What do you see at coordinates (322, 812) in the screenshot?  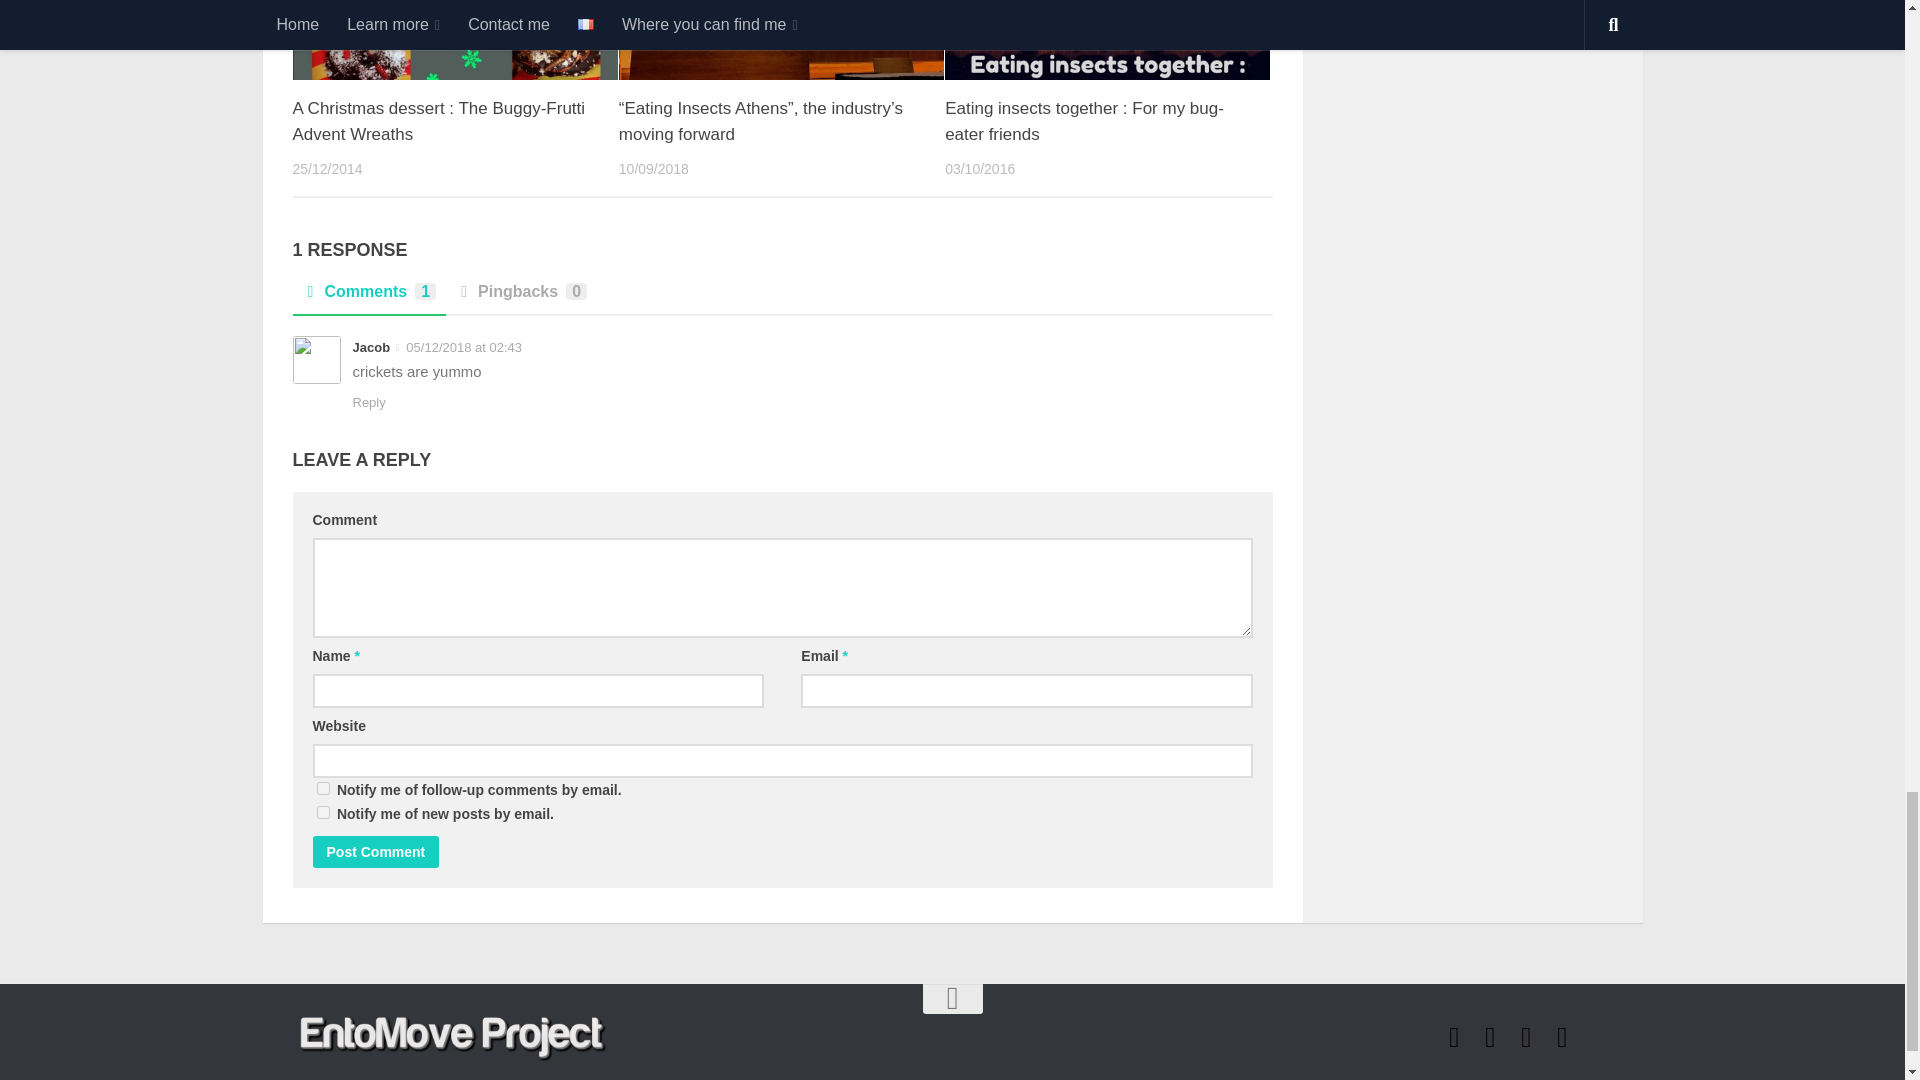 I see `subscribe` at bounding box center [322, 812].